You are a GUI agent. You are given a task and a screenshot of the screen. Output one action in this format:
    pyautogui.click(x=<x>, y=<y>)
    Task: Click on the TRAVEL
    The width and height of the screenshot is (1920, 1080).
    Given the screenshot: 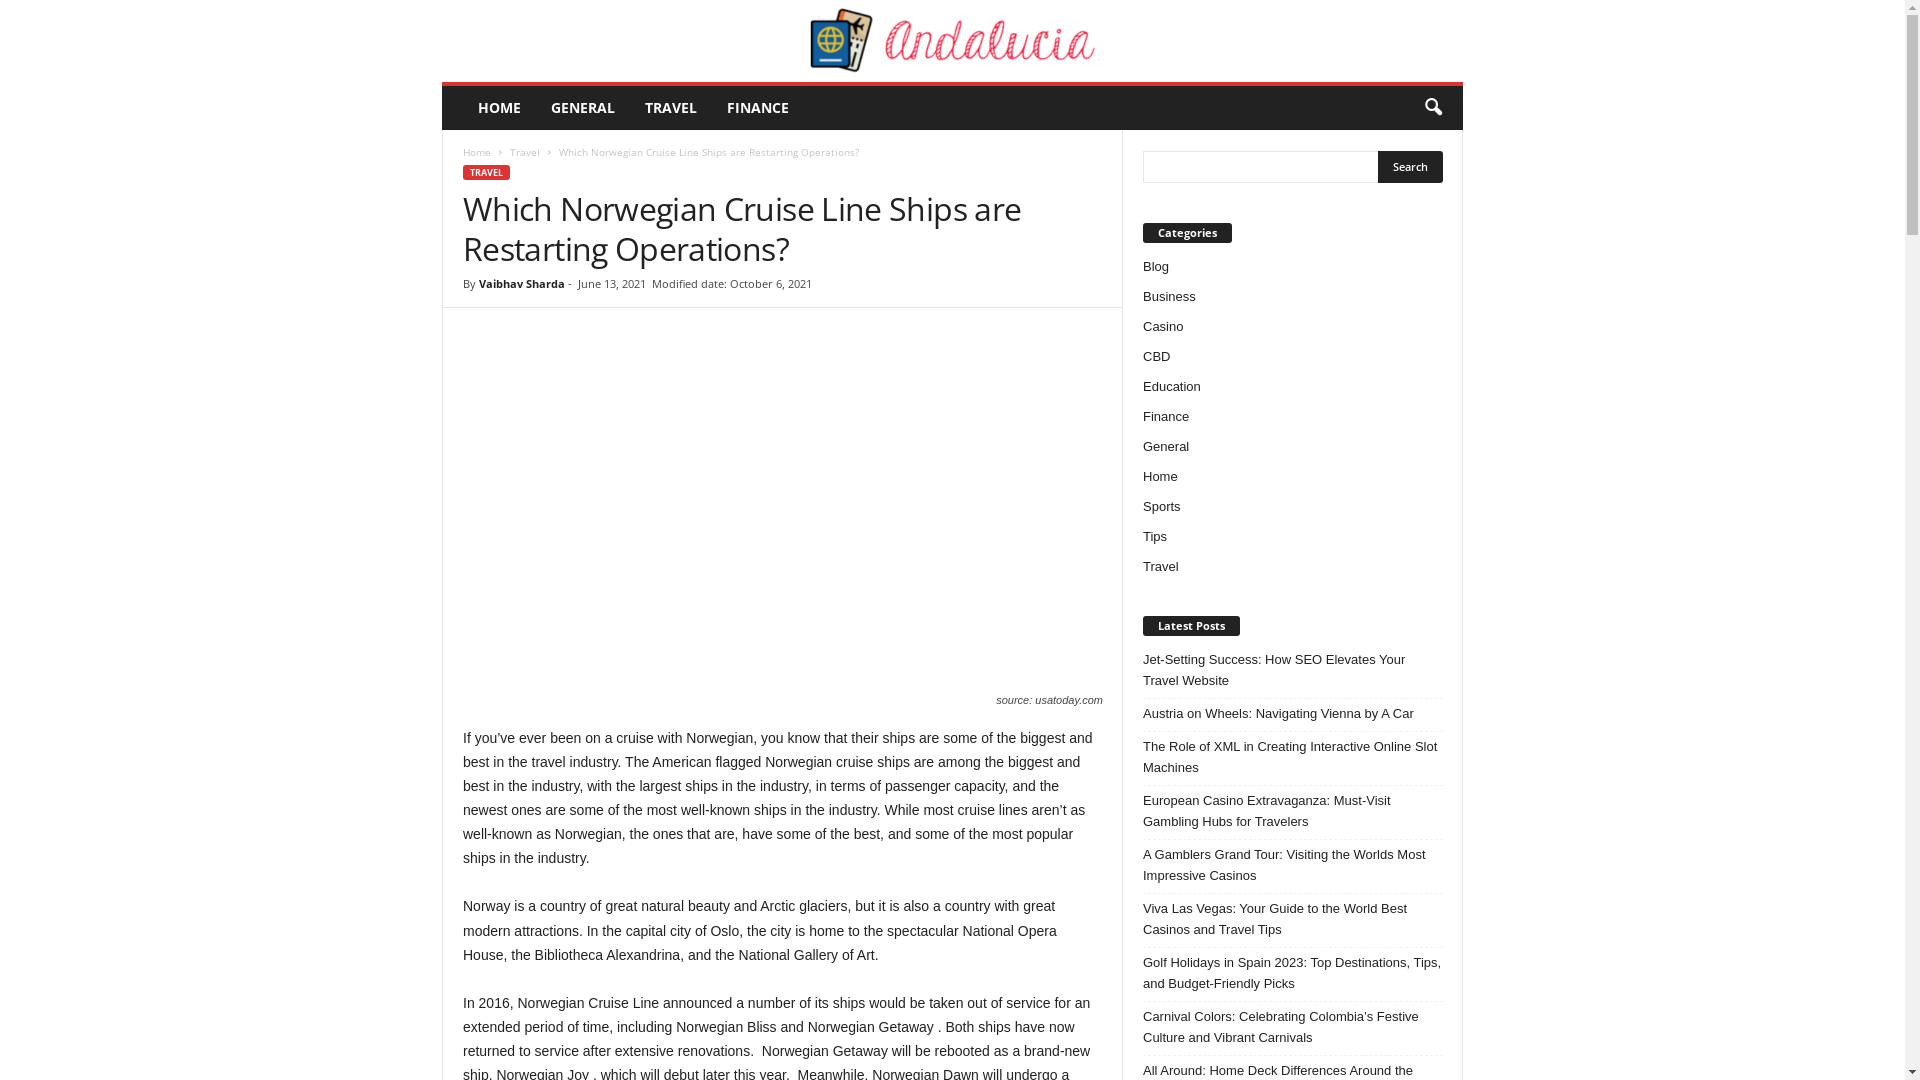 What is the action you would take?
    pyautogui.click(x=671, y=108)
    